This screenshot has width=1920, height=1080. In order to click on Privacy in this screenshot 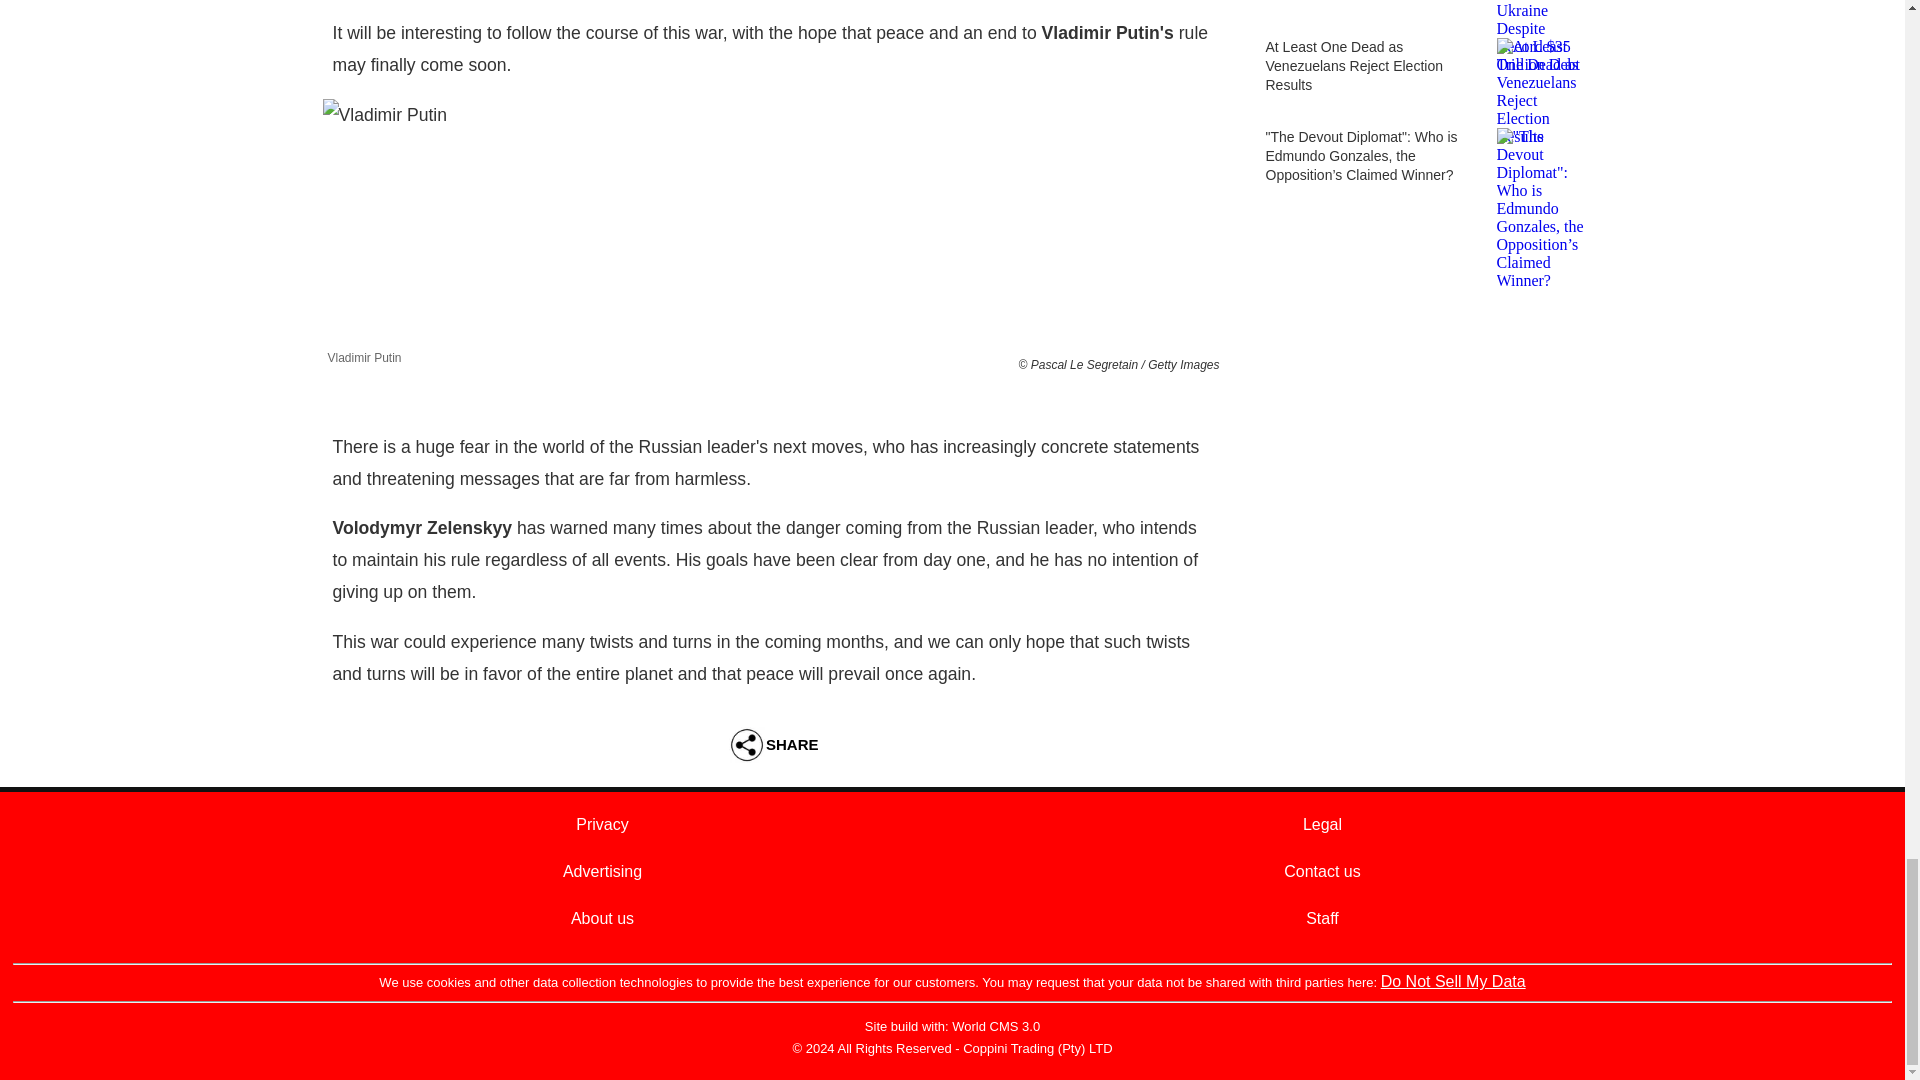, I will do `click(602, 824)`.